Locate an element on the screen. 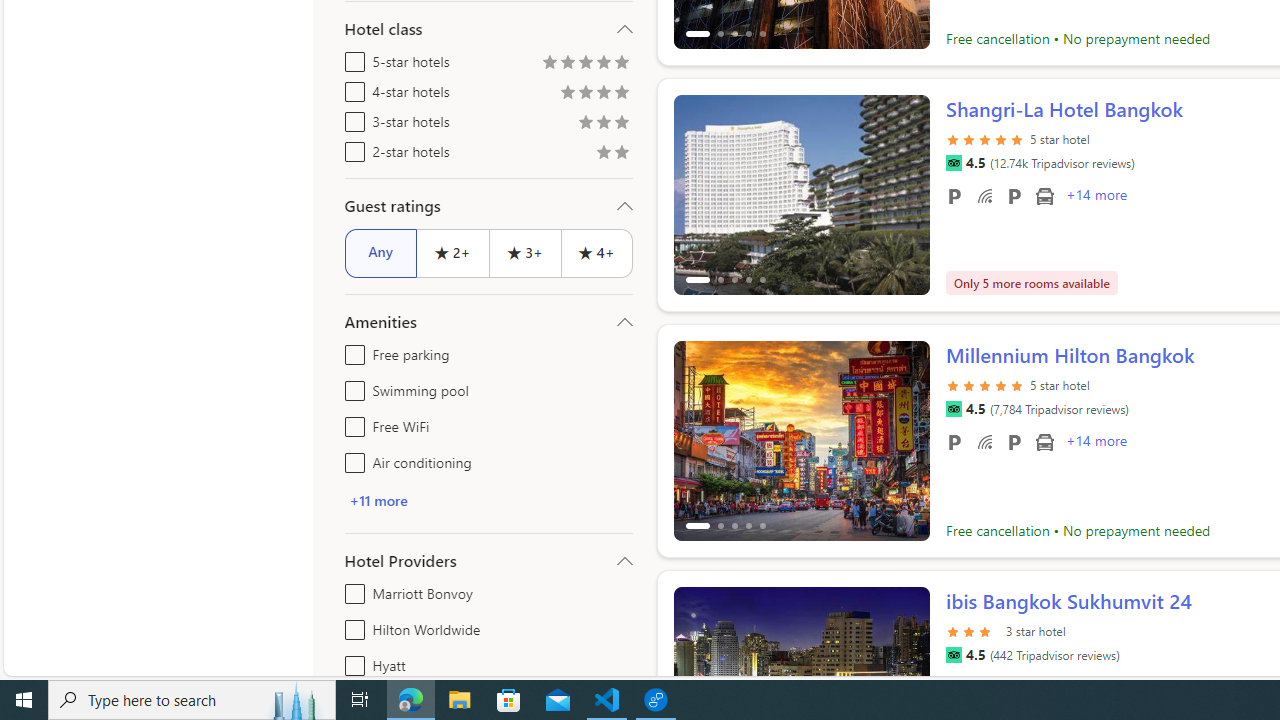  Rating is located at coordinates (621, 154).